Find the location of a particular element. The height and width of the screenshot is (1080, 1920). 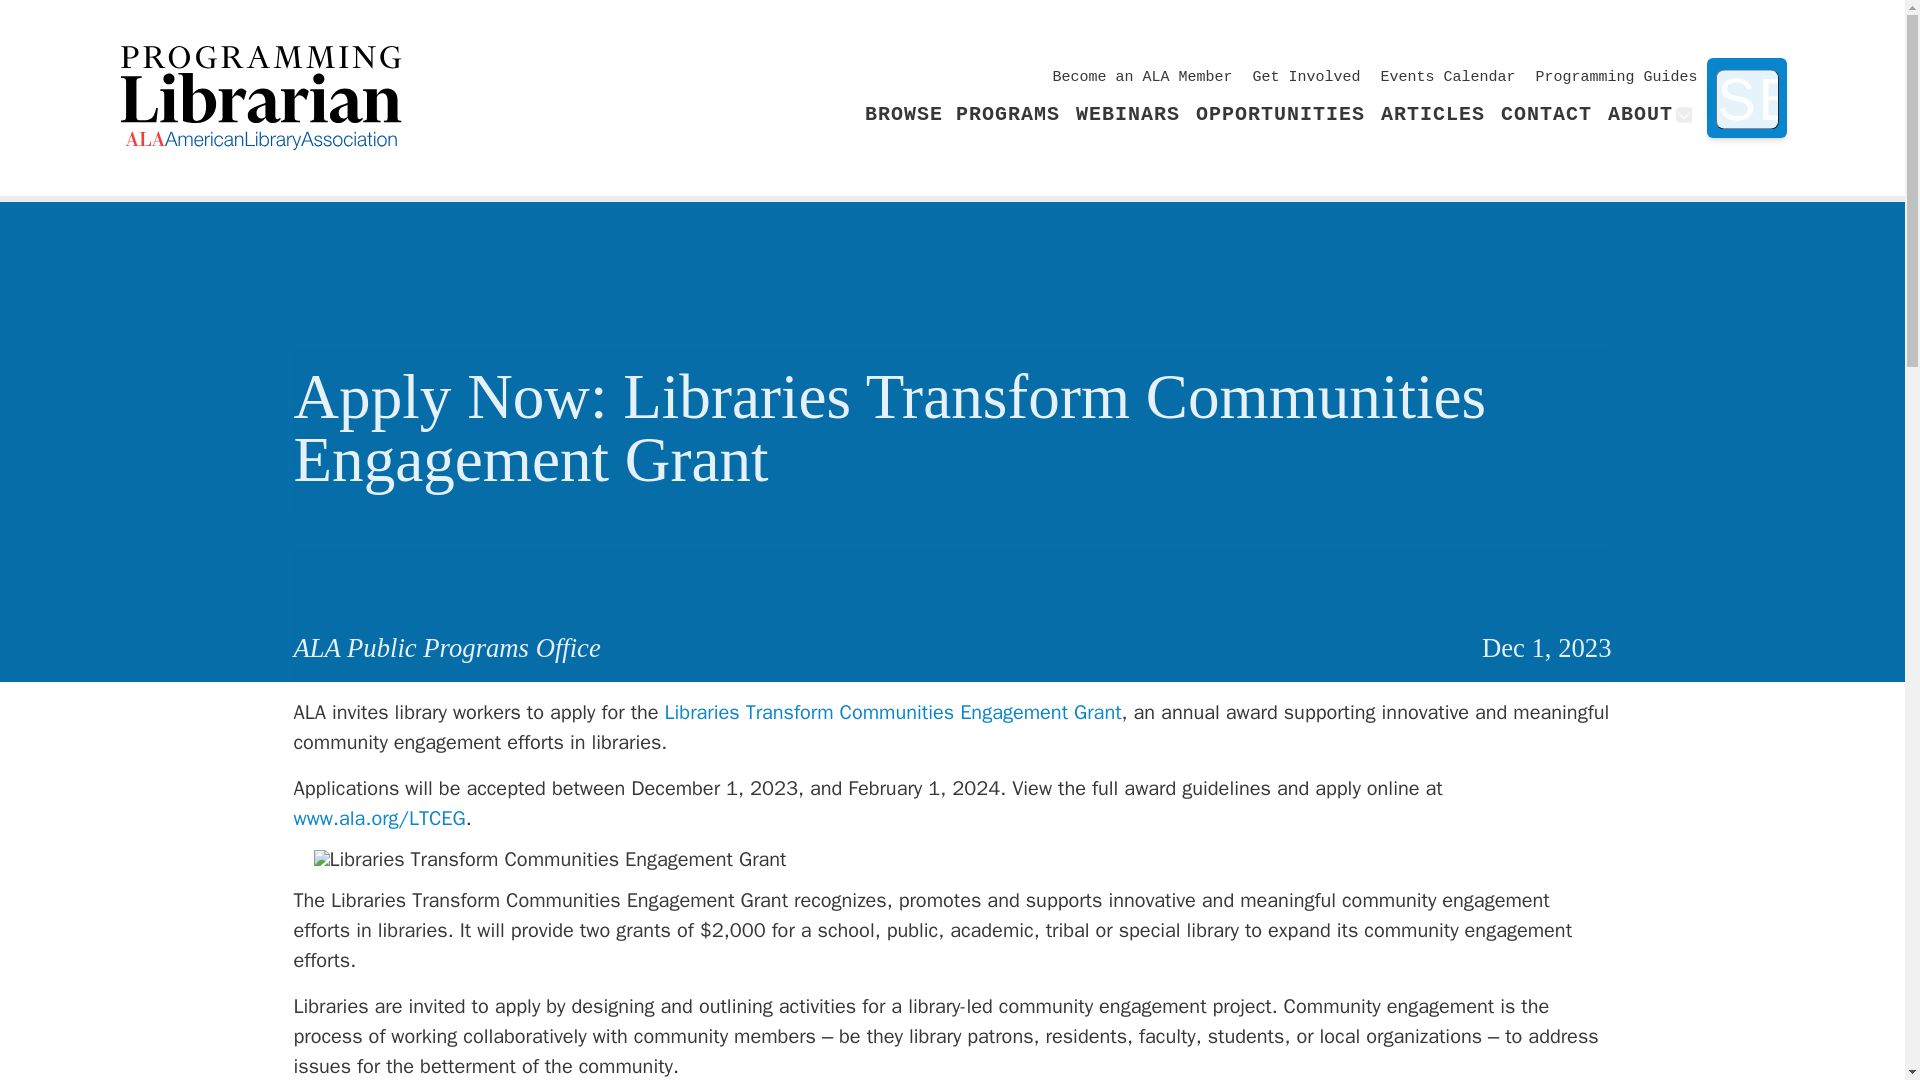

BROWSE PROGRAMS is located at coordinates (962, 114).